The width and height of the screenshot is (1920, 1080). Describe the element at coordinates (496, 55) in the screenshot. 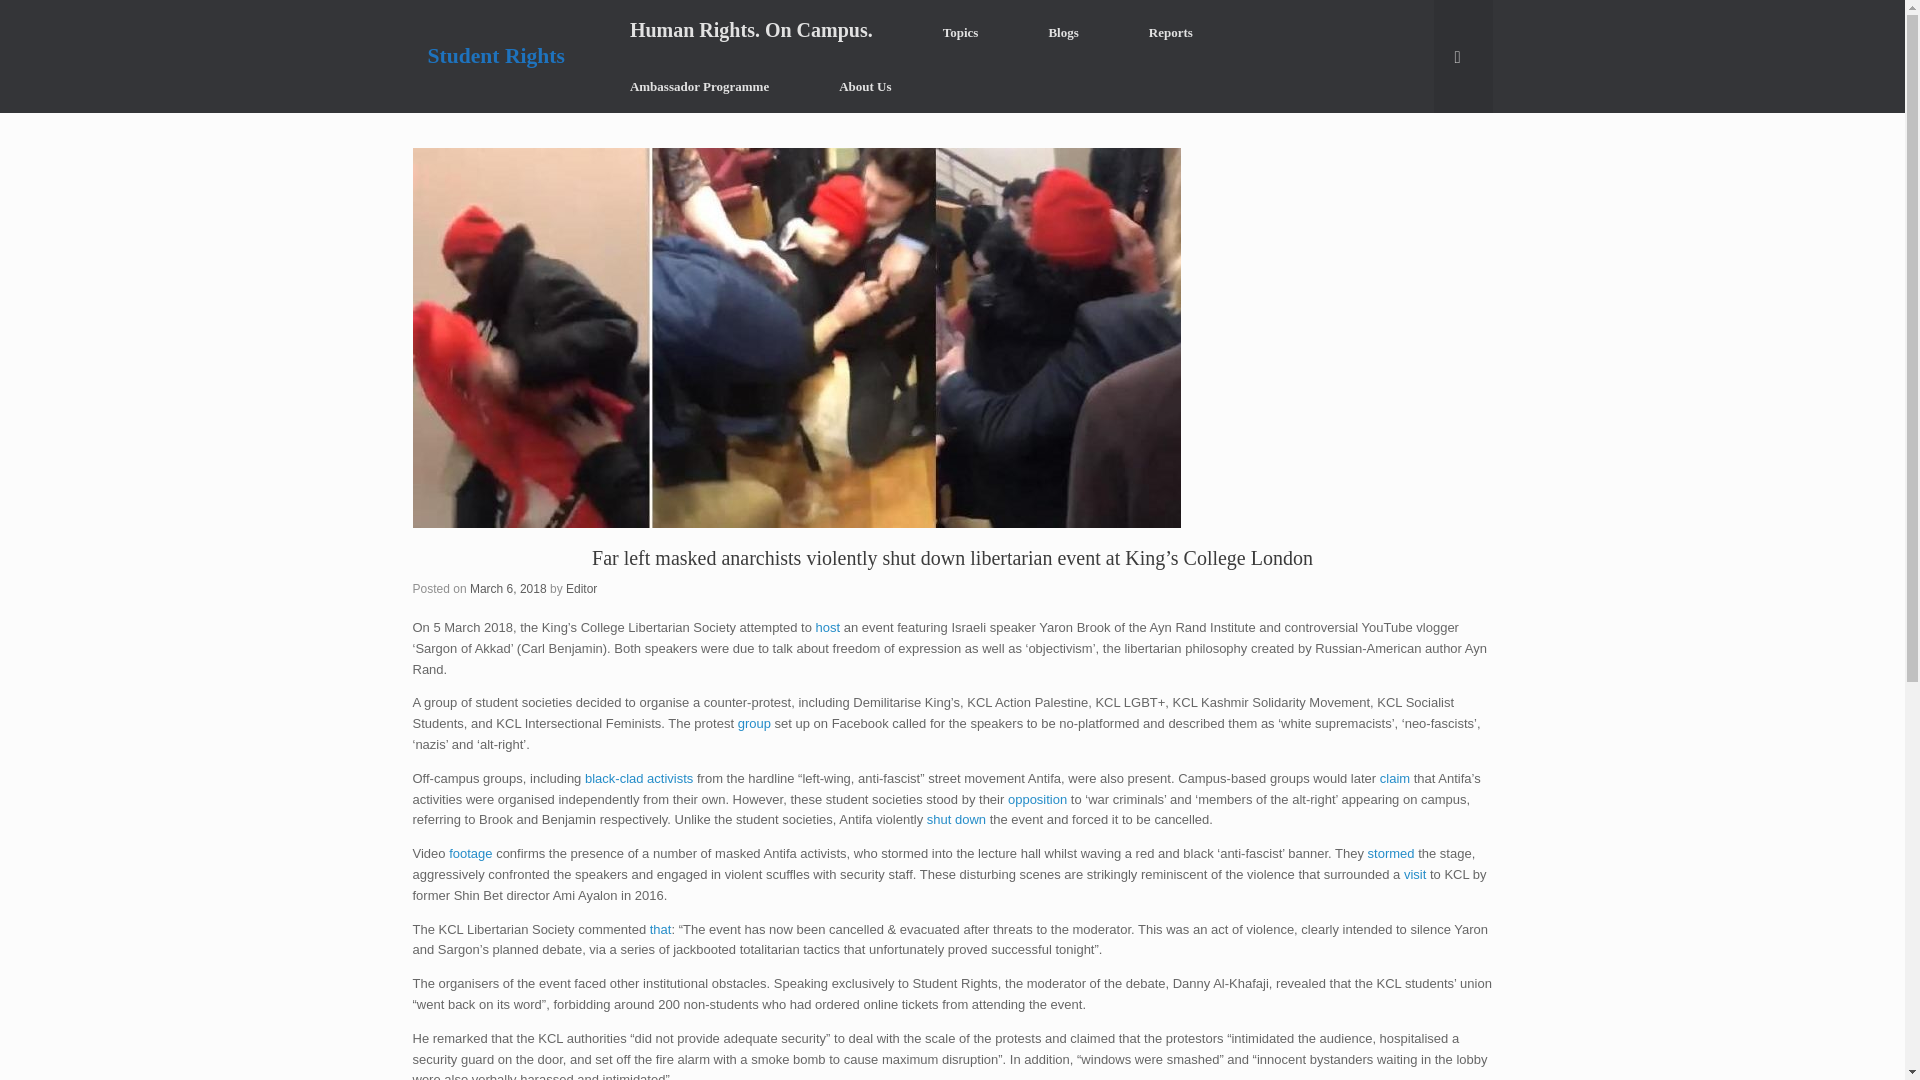

I see `Student Rights` at that location.